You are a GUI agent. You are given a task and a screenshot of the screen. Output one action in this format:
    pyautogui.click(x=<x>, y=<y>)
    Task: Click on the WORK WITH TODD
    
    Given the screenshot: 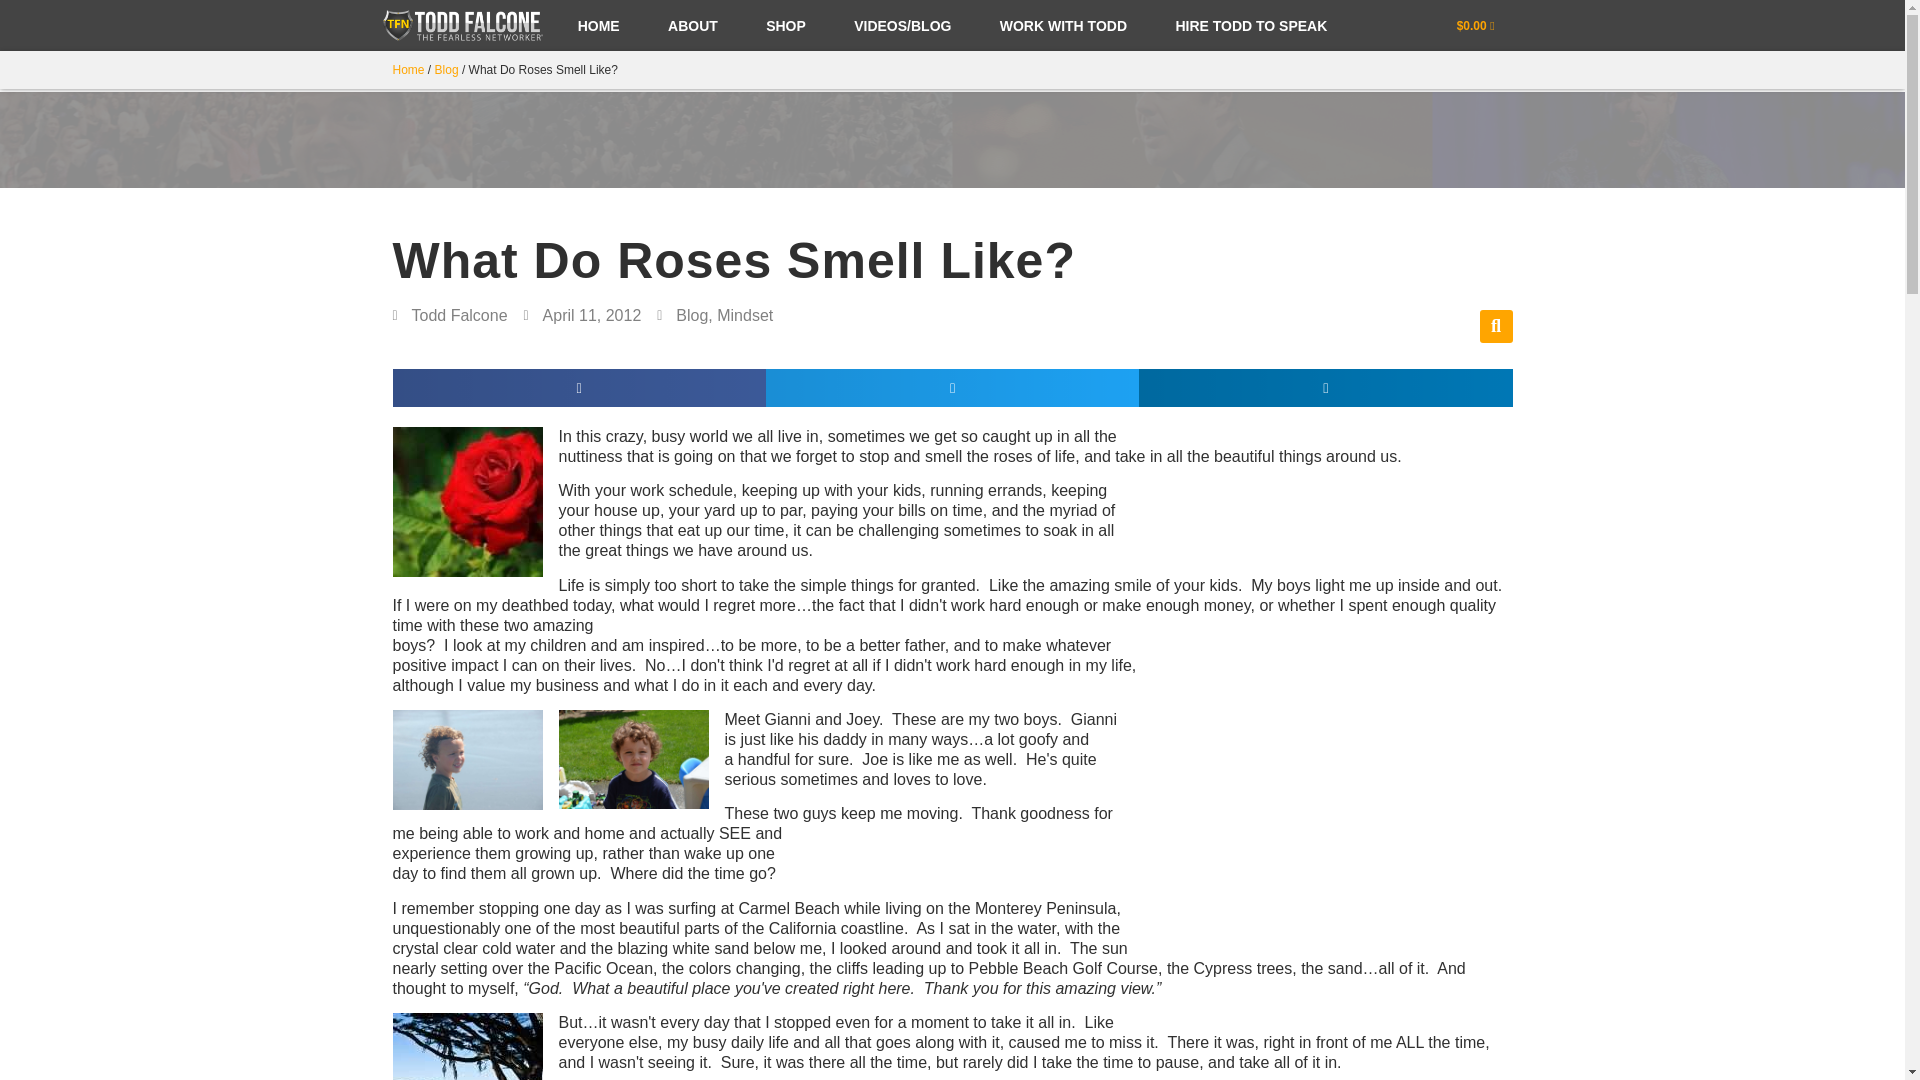 What is the action you would take?
    pyautogui.click(x=1064, y=26)
    